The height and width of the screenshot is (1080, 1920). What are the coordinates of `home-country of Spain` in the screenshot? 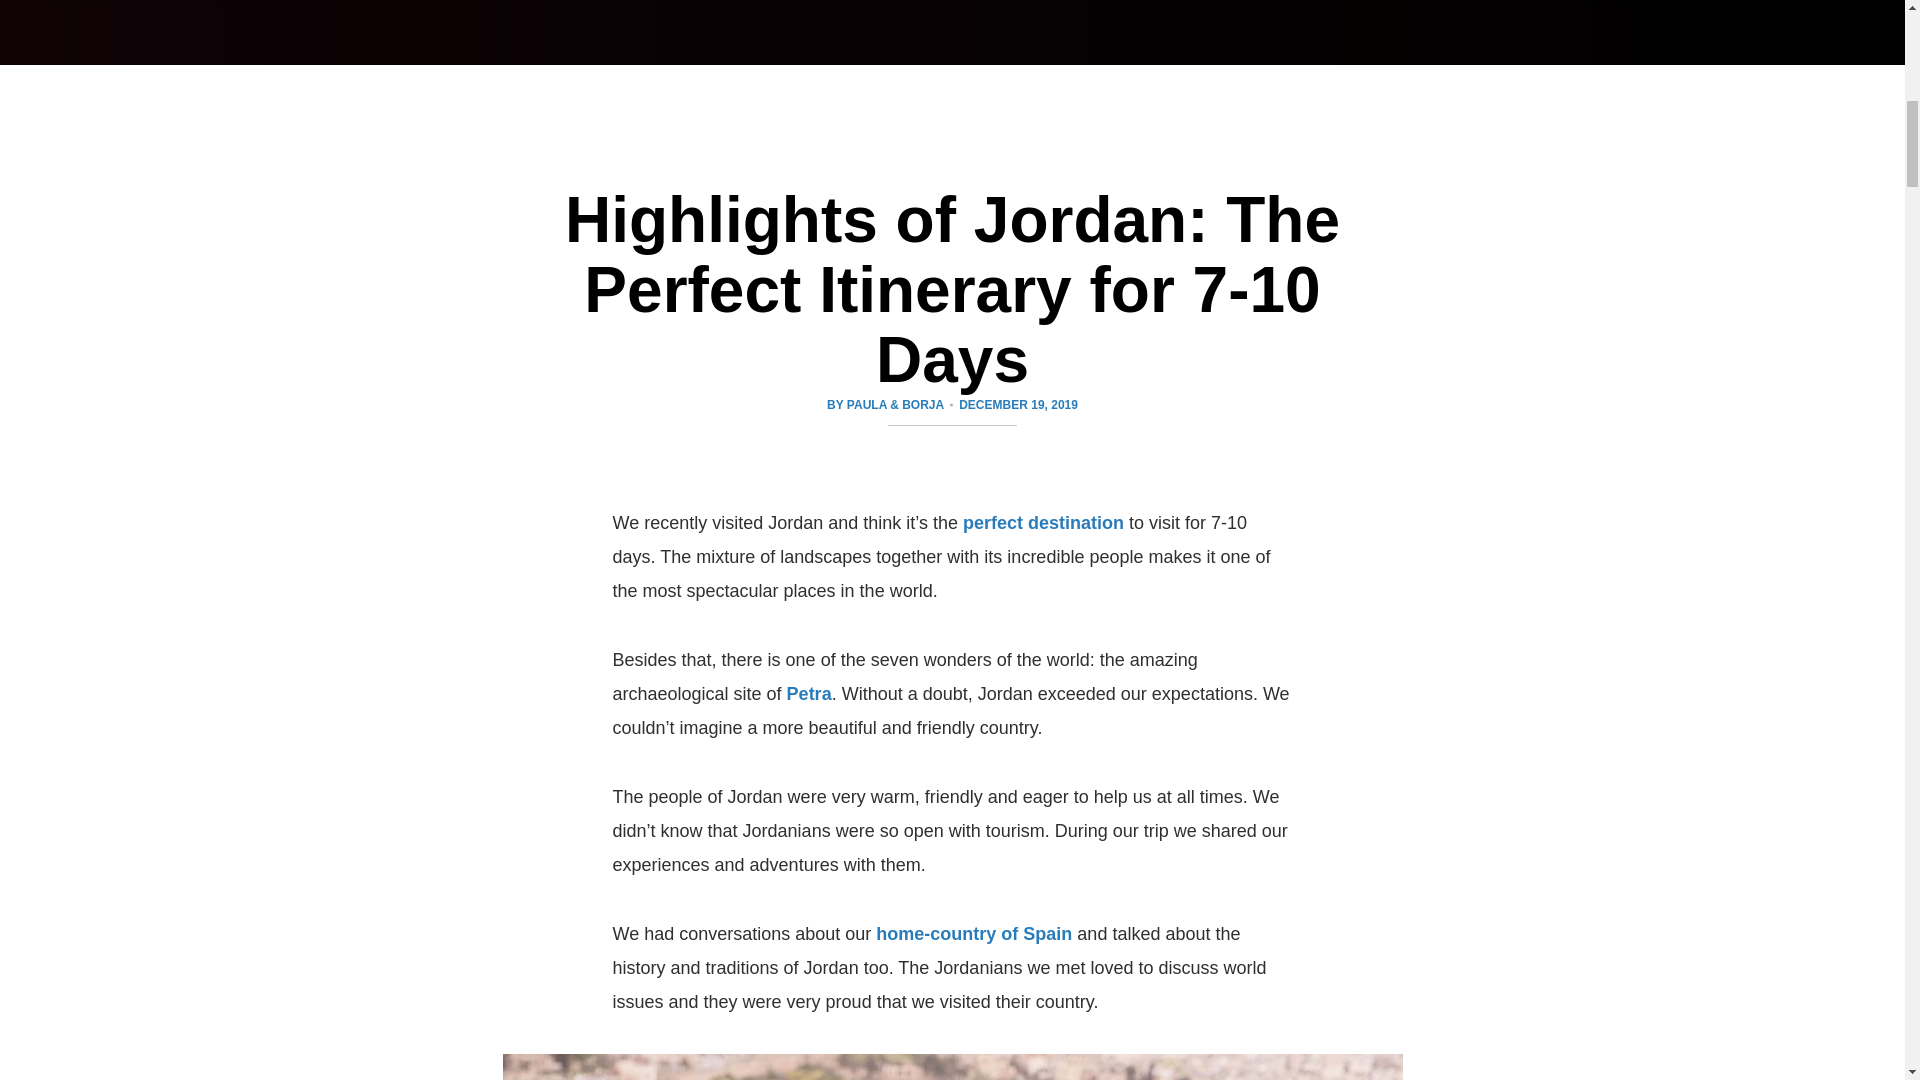 It's located at (973, 934).